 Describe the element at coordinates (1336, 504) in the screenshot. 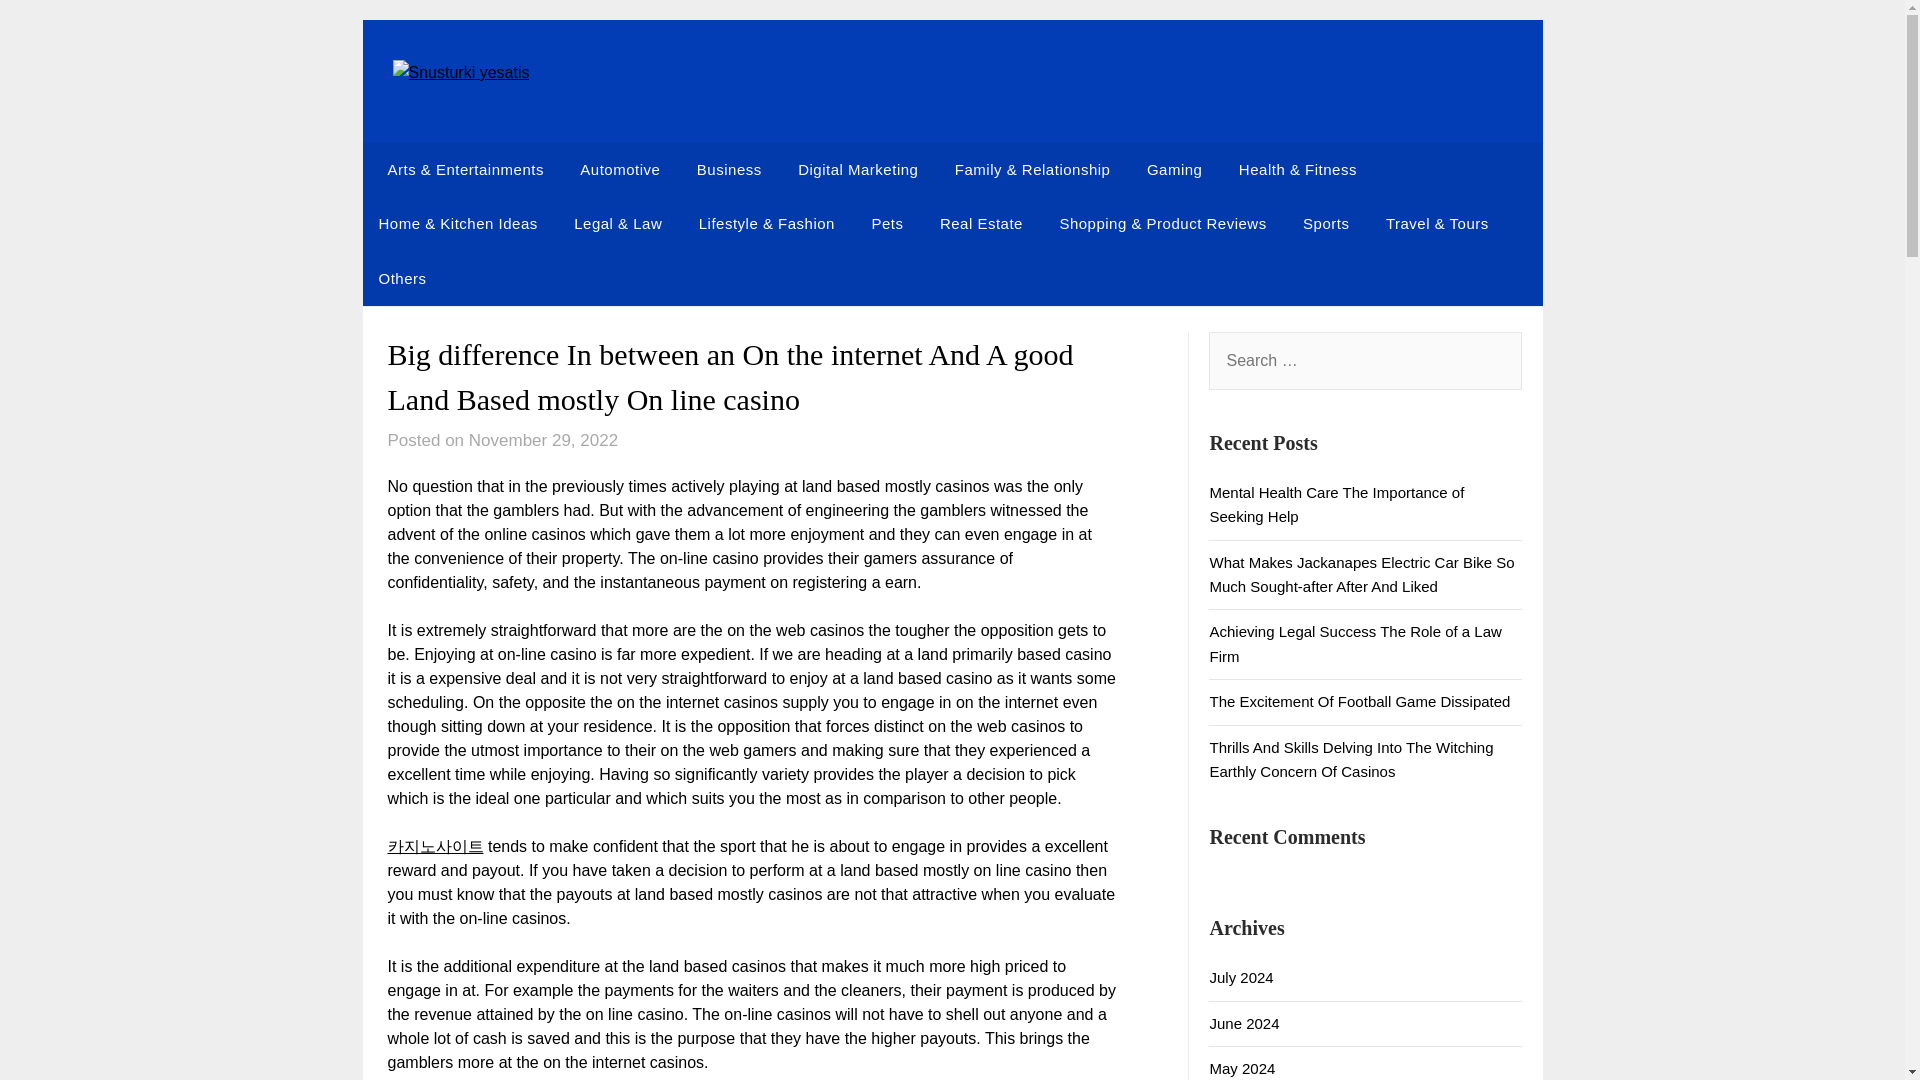

I see `Mental Health Care The Importance of Seeking Help` at that location.